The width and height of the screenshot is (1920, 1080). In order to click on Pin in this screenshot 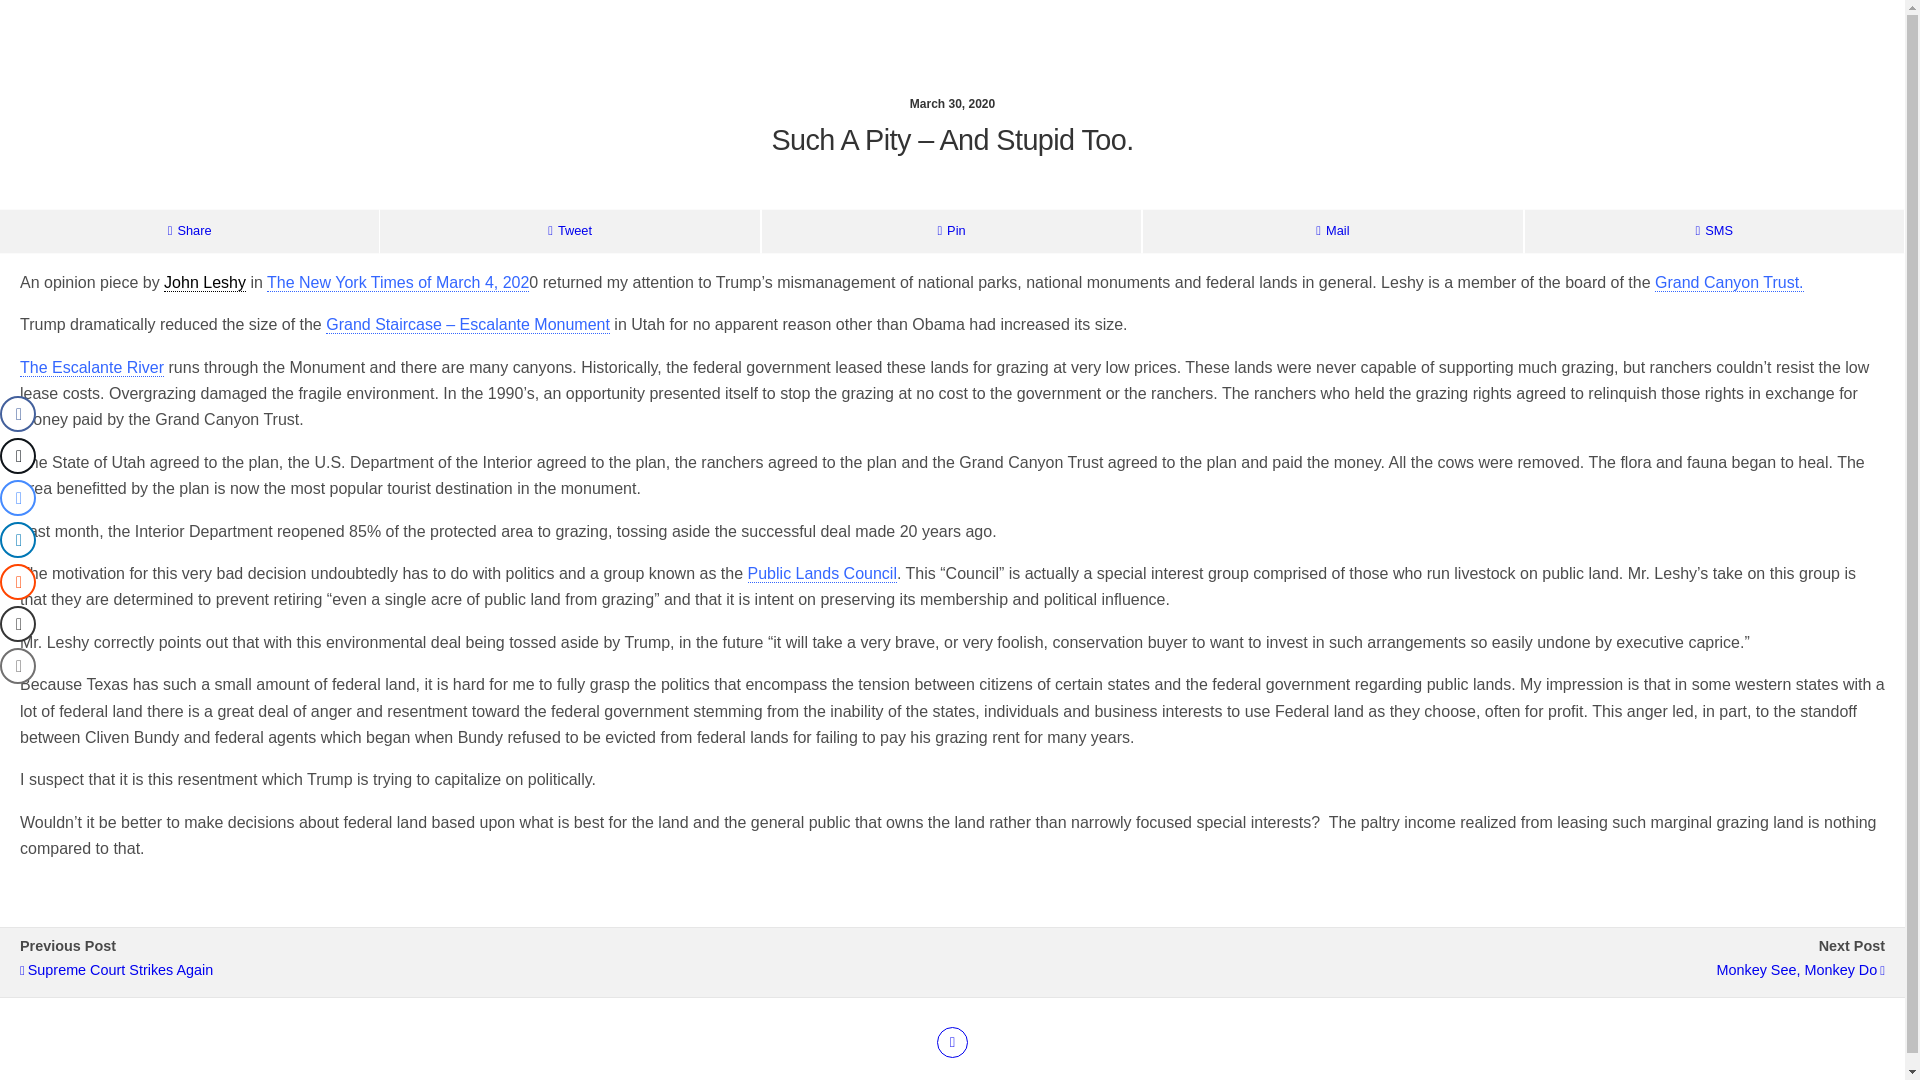, I will do `click(951, 230)`.